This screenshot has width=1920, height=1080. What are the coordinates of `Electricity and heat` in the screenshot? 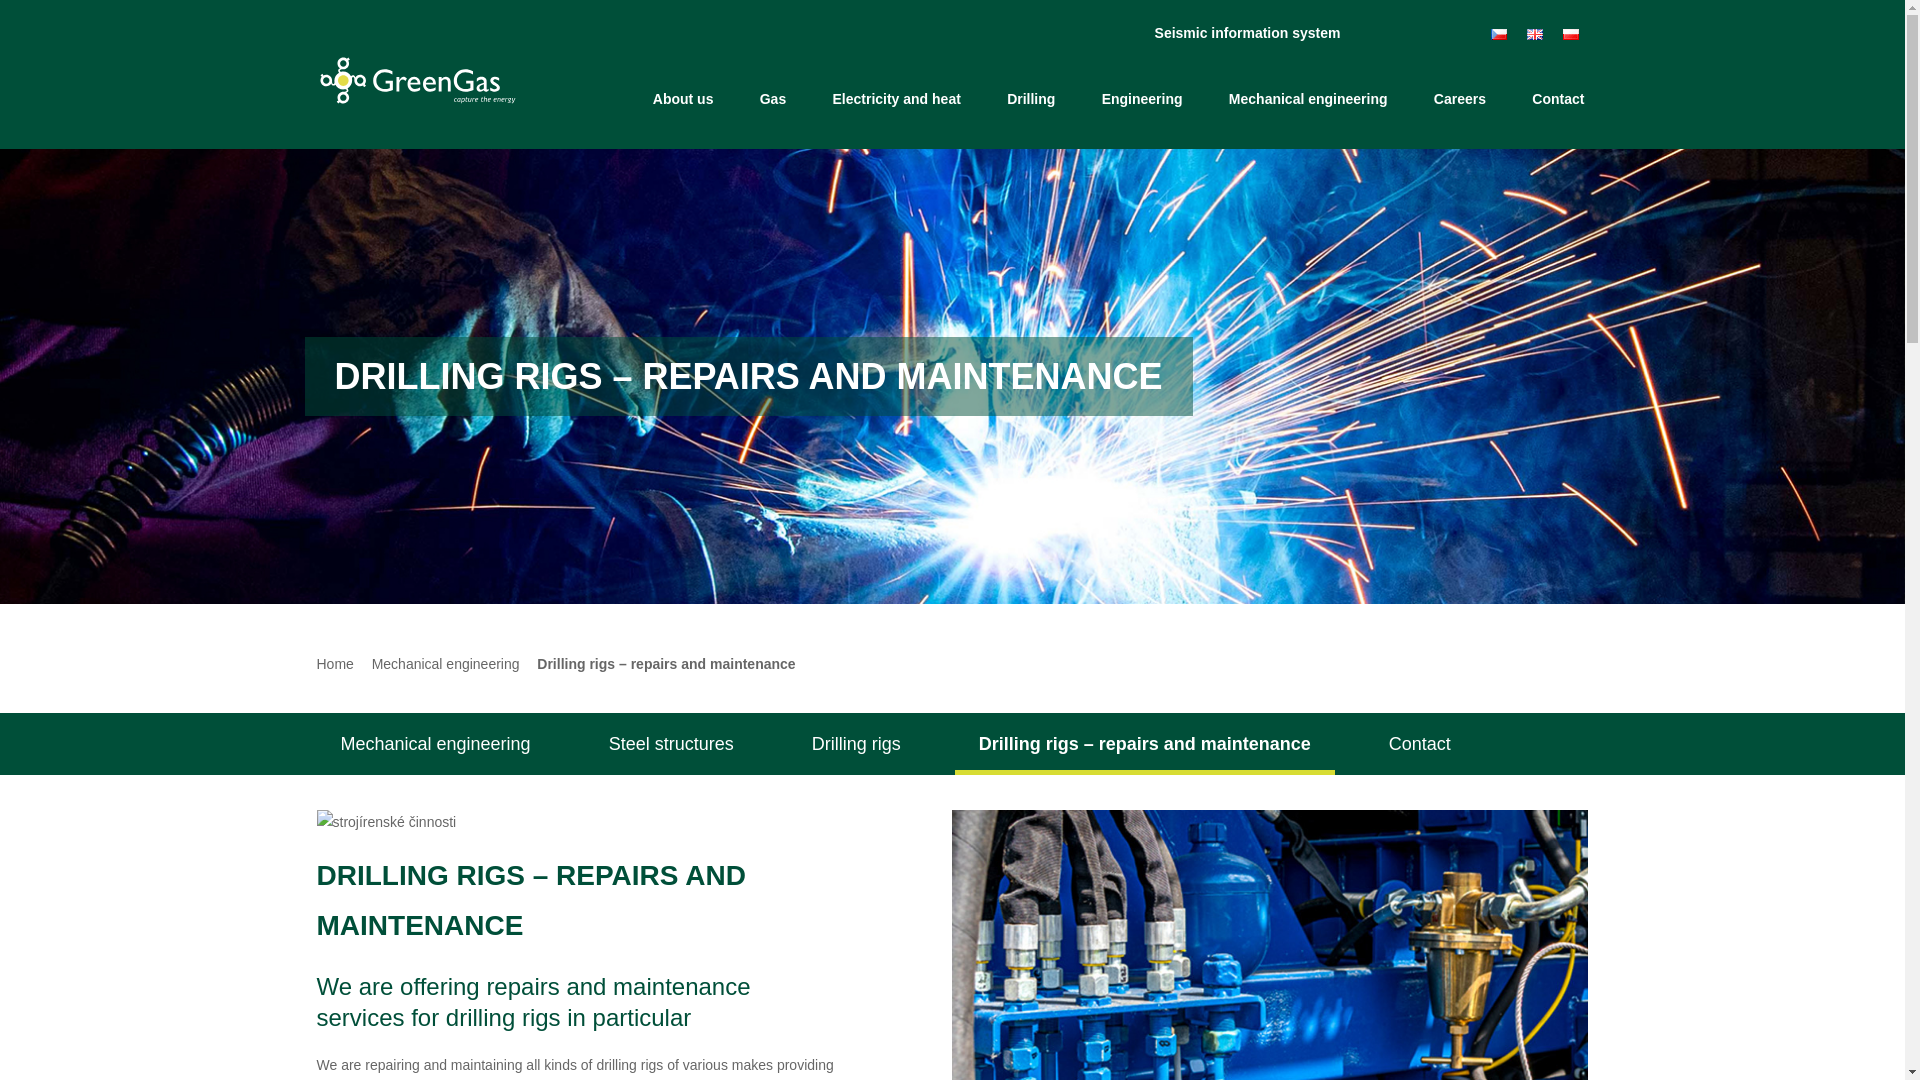 It's located at (896, 99).